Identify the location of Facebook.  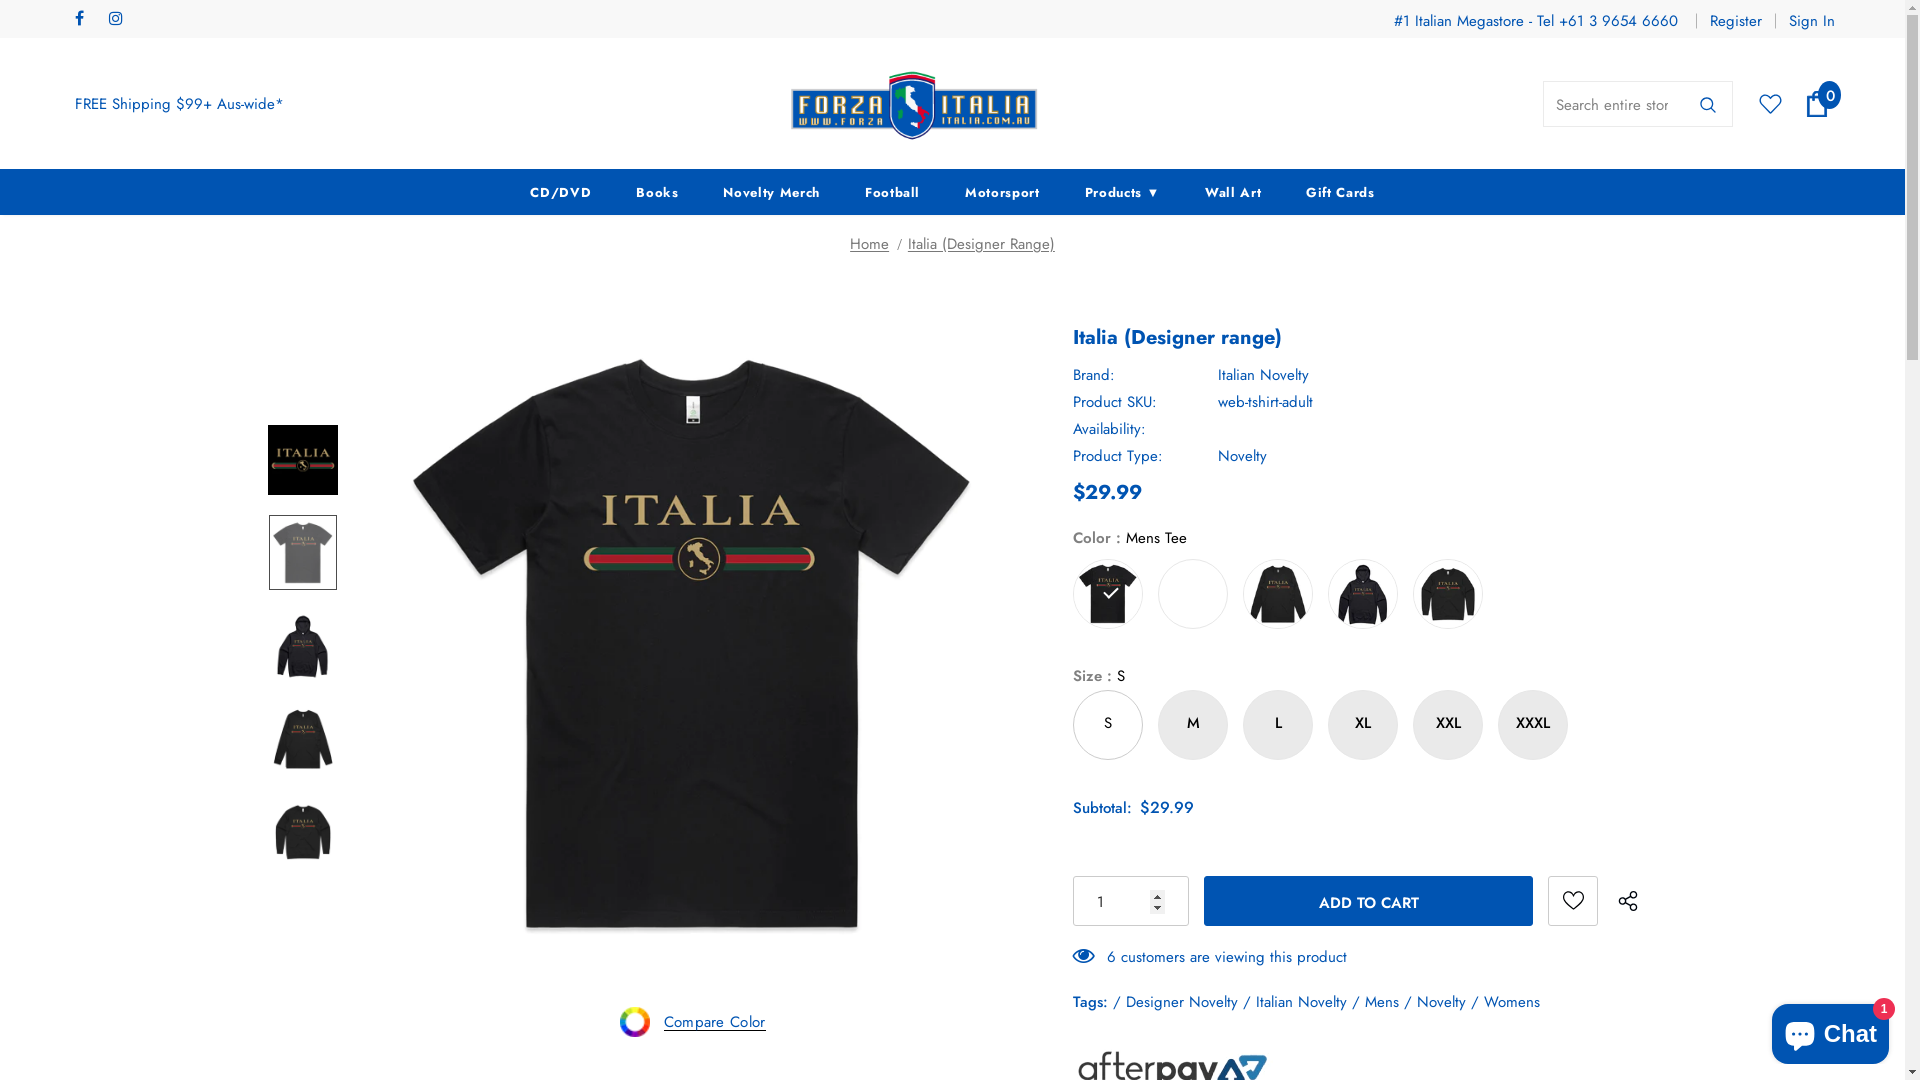
(88, 20).